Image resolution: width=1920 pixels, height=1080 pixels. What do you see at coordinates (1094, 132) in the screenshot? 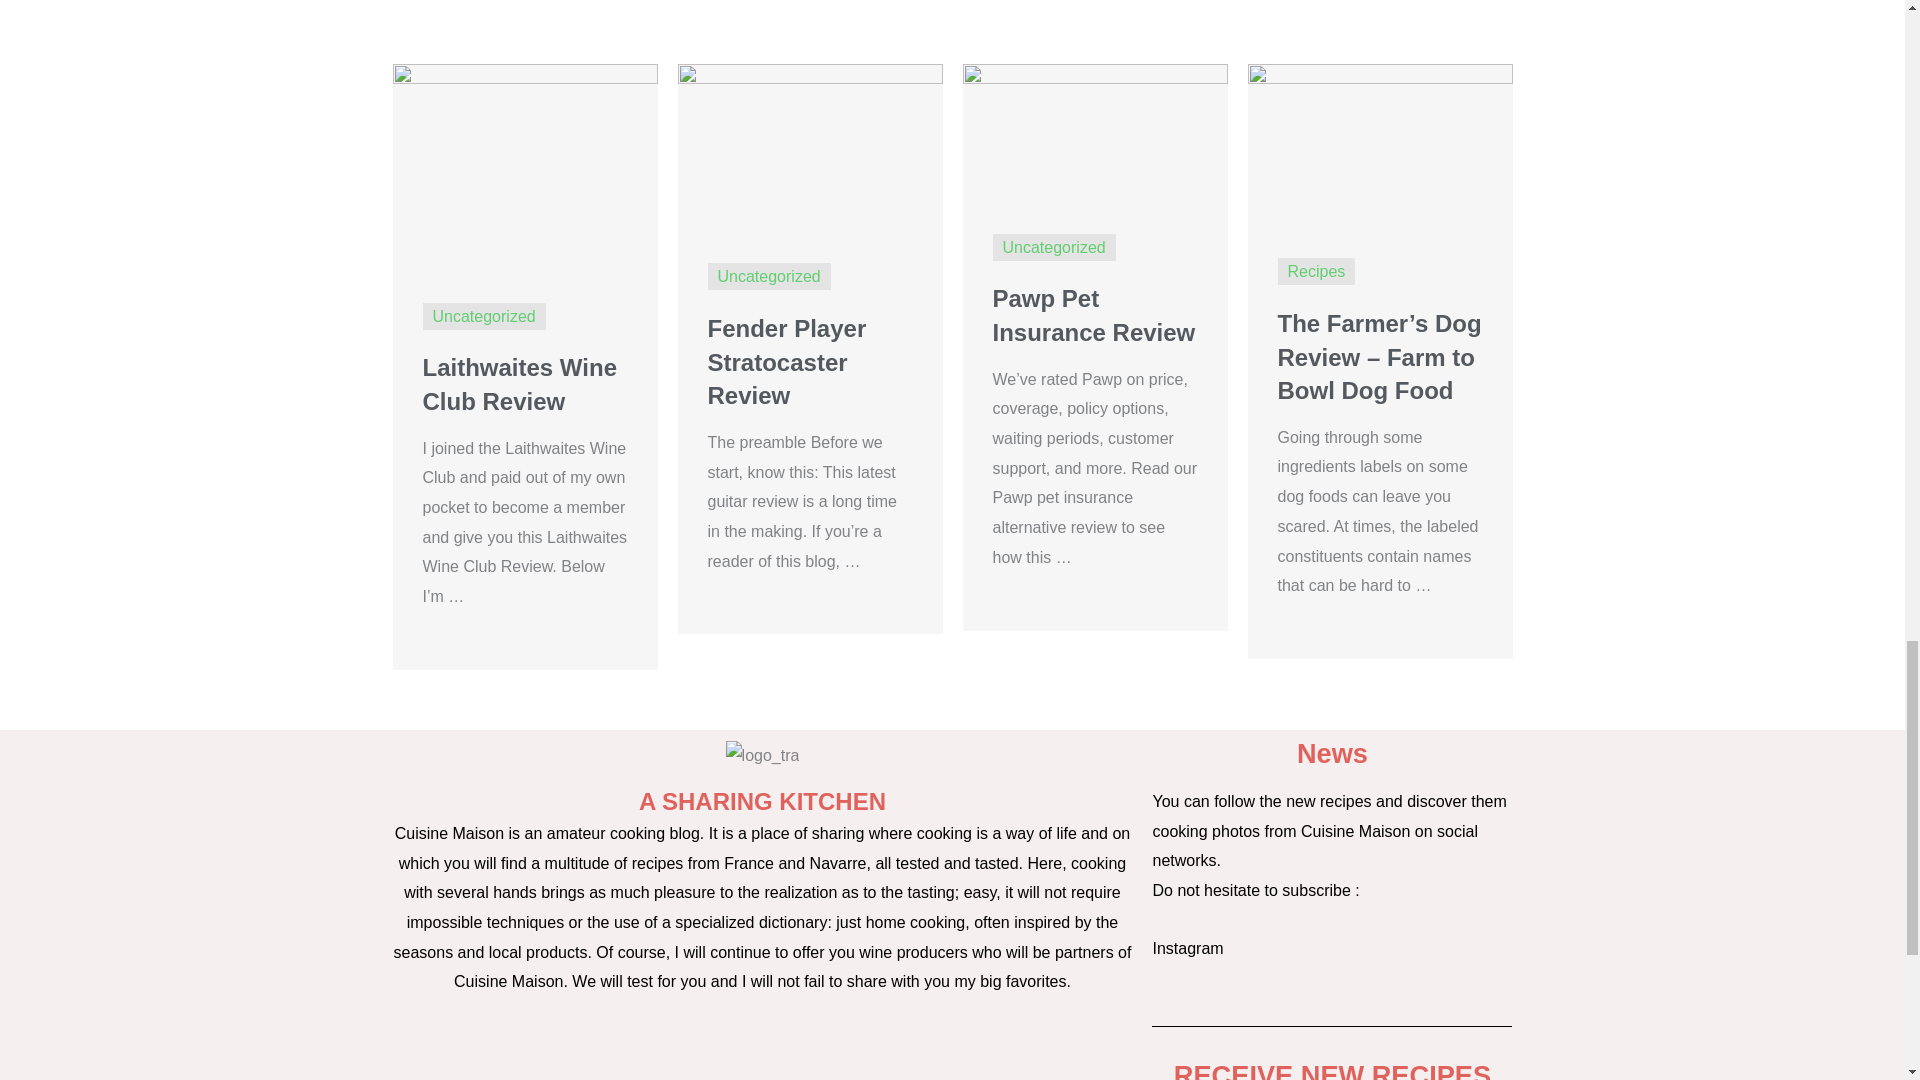
I see `Pawp Pet Insurance Review` at bounding box center [1094, 132].